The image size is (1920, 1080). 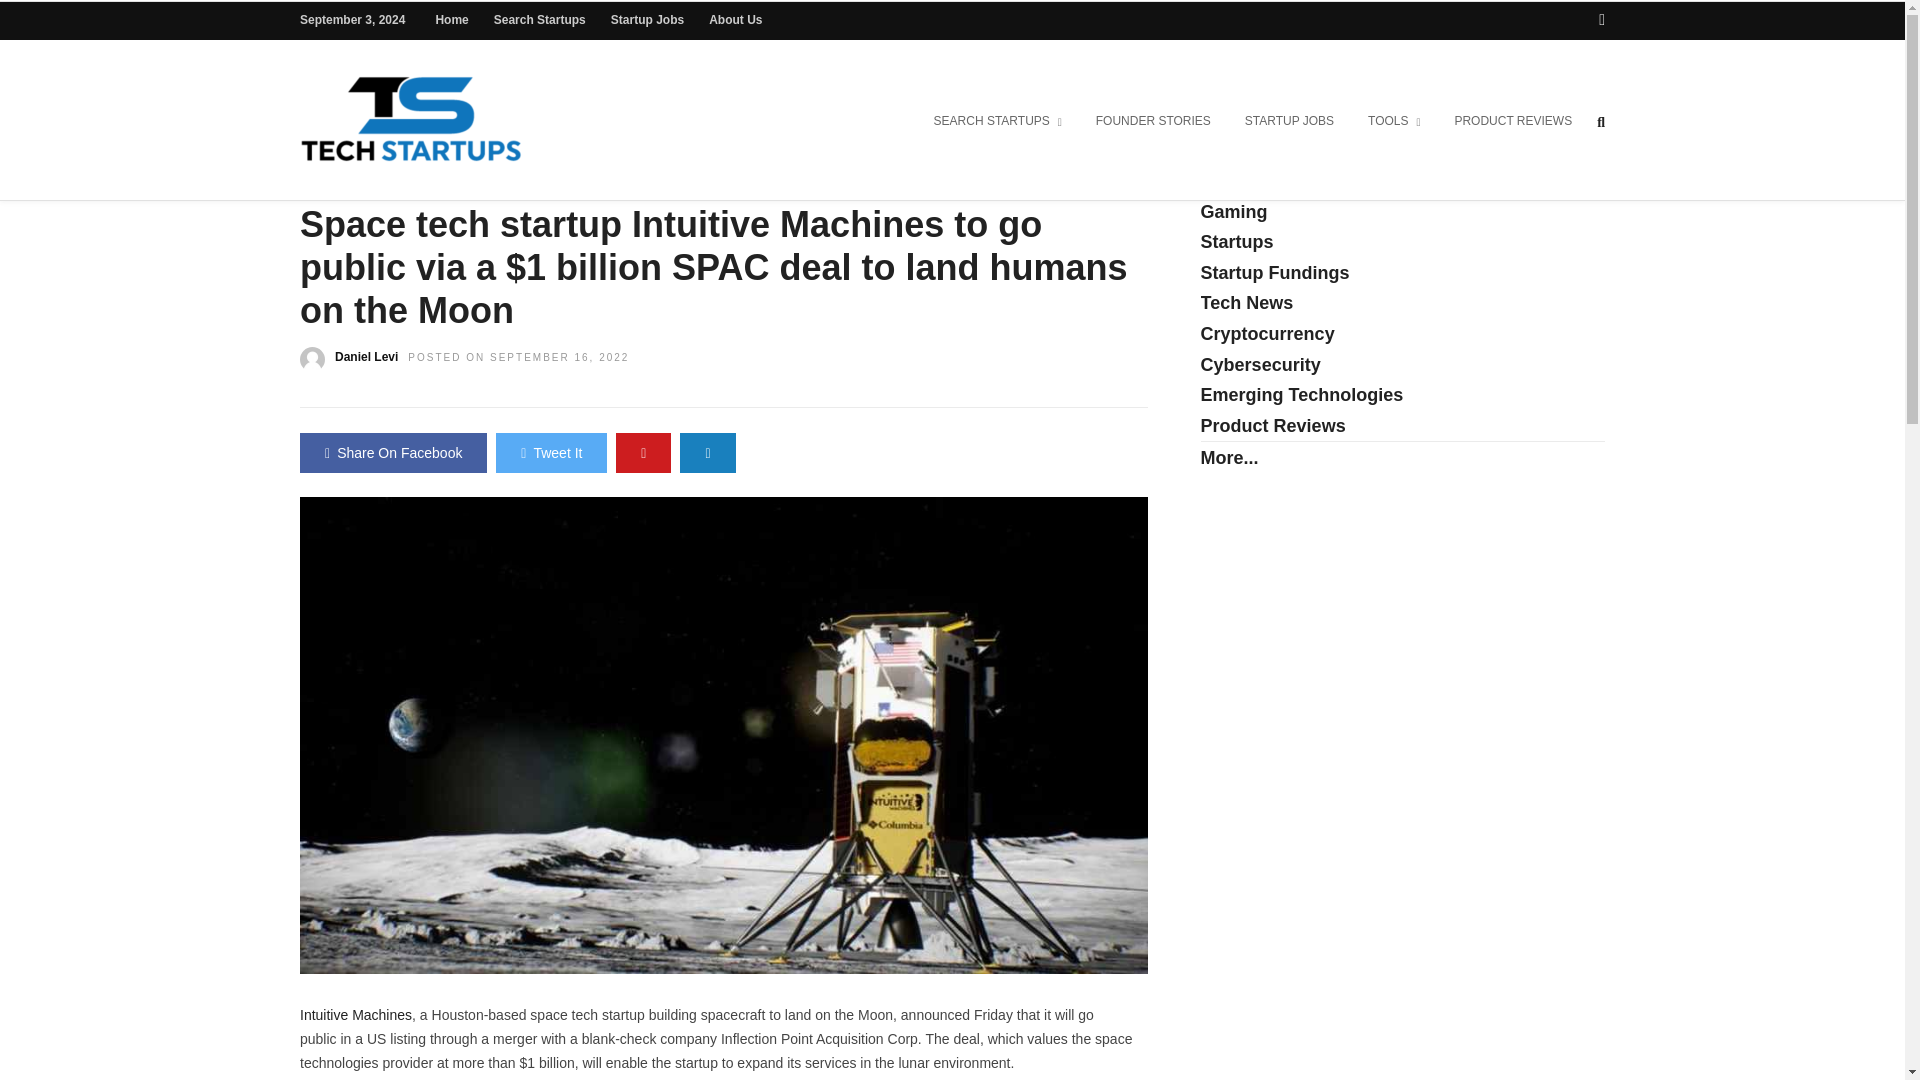 What do you see at coordinates (539, 20) in the screenshot?
I see `Search Startups` at bounding box center [539, 20].